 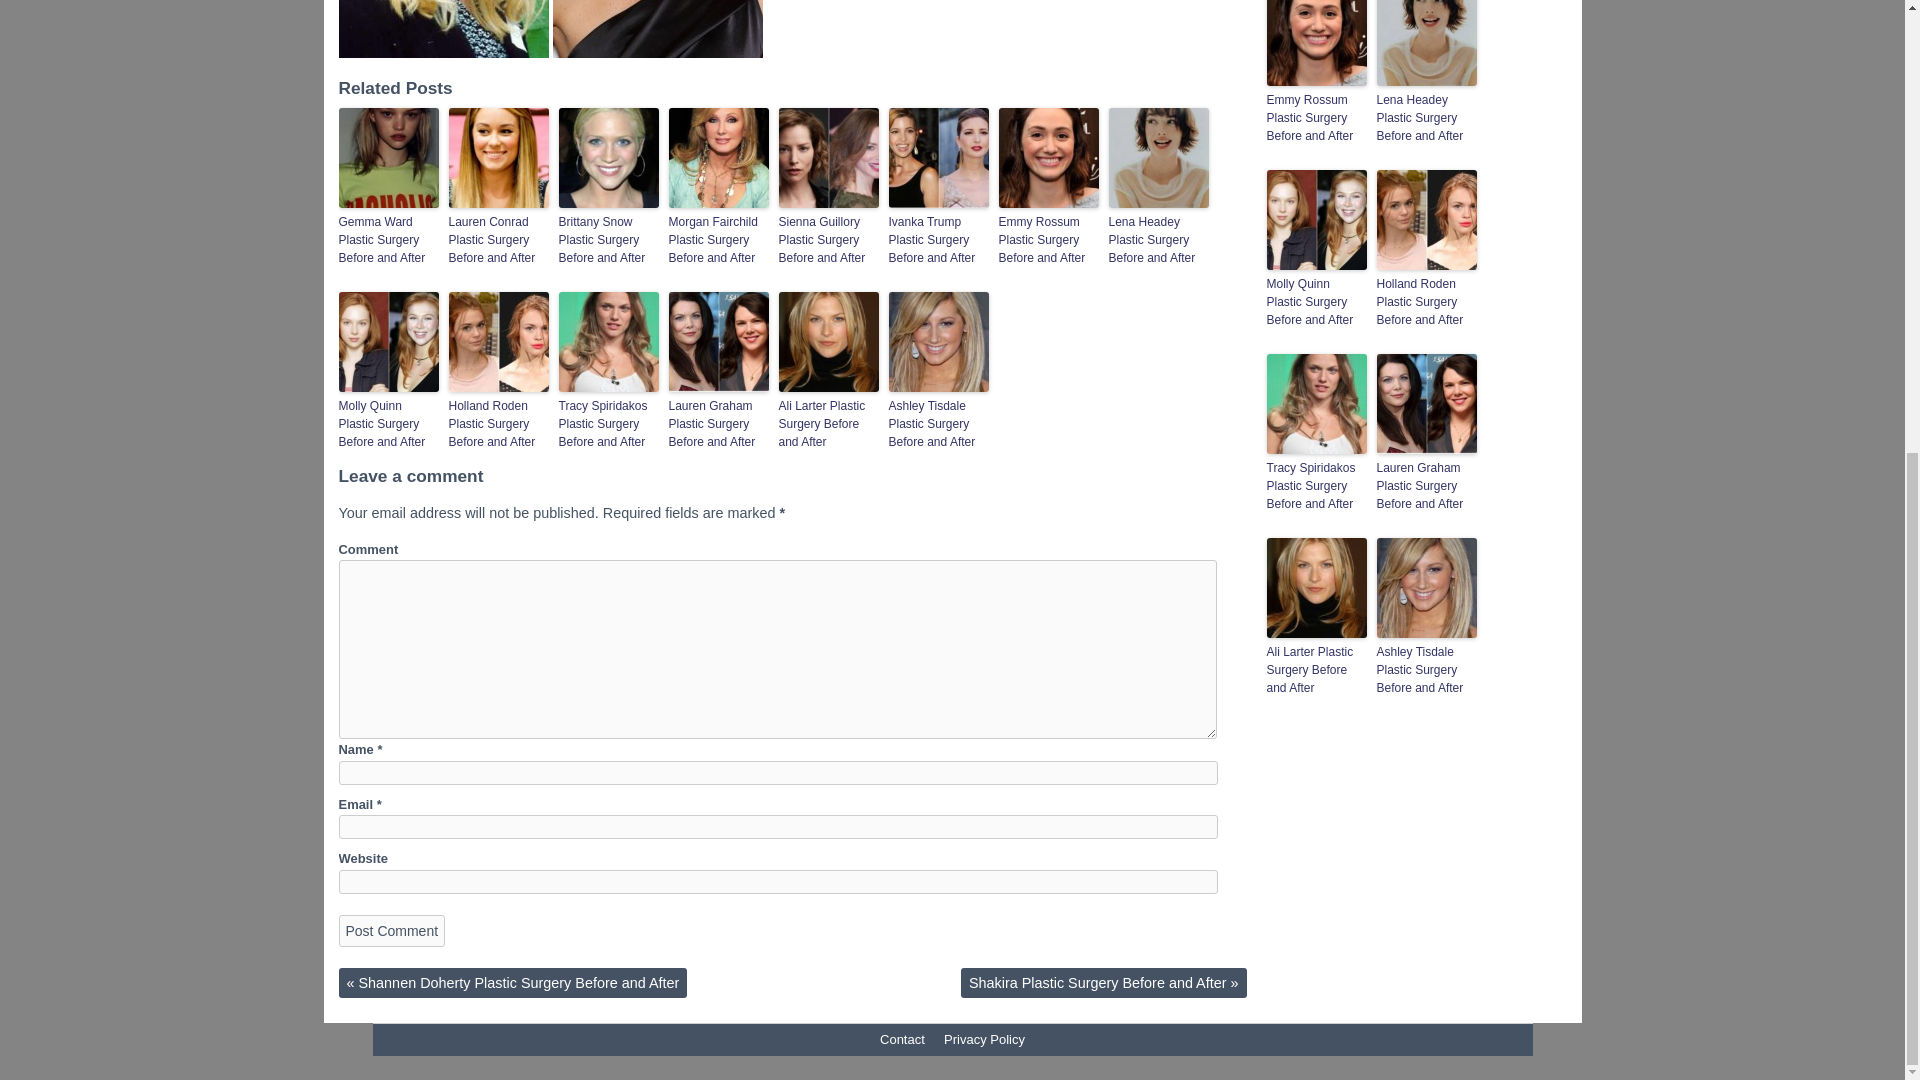 I want to click on Post Comment, so click(x=391, y=930).